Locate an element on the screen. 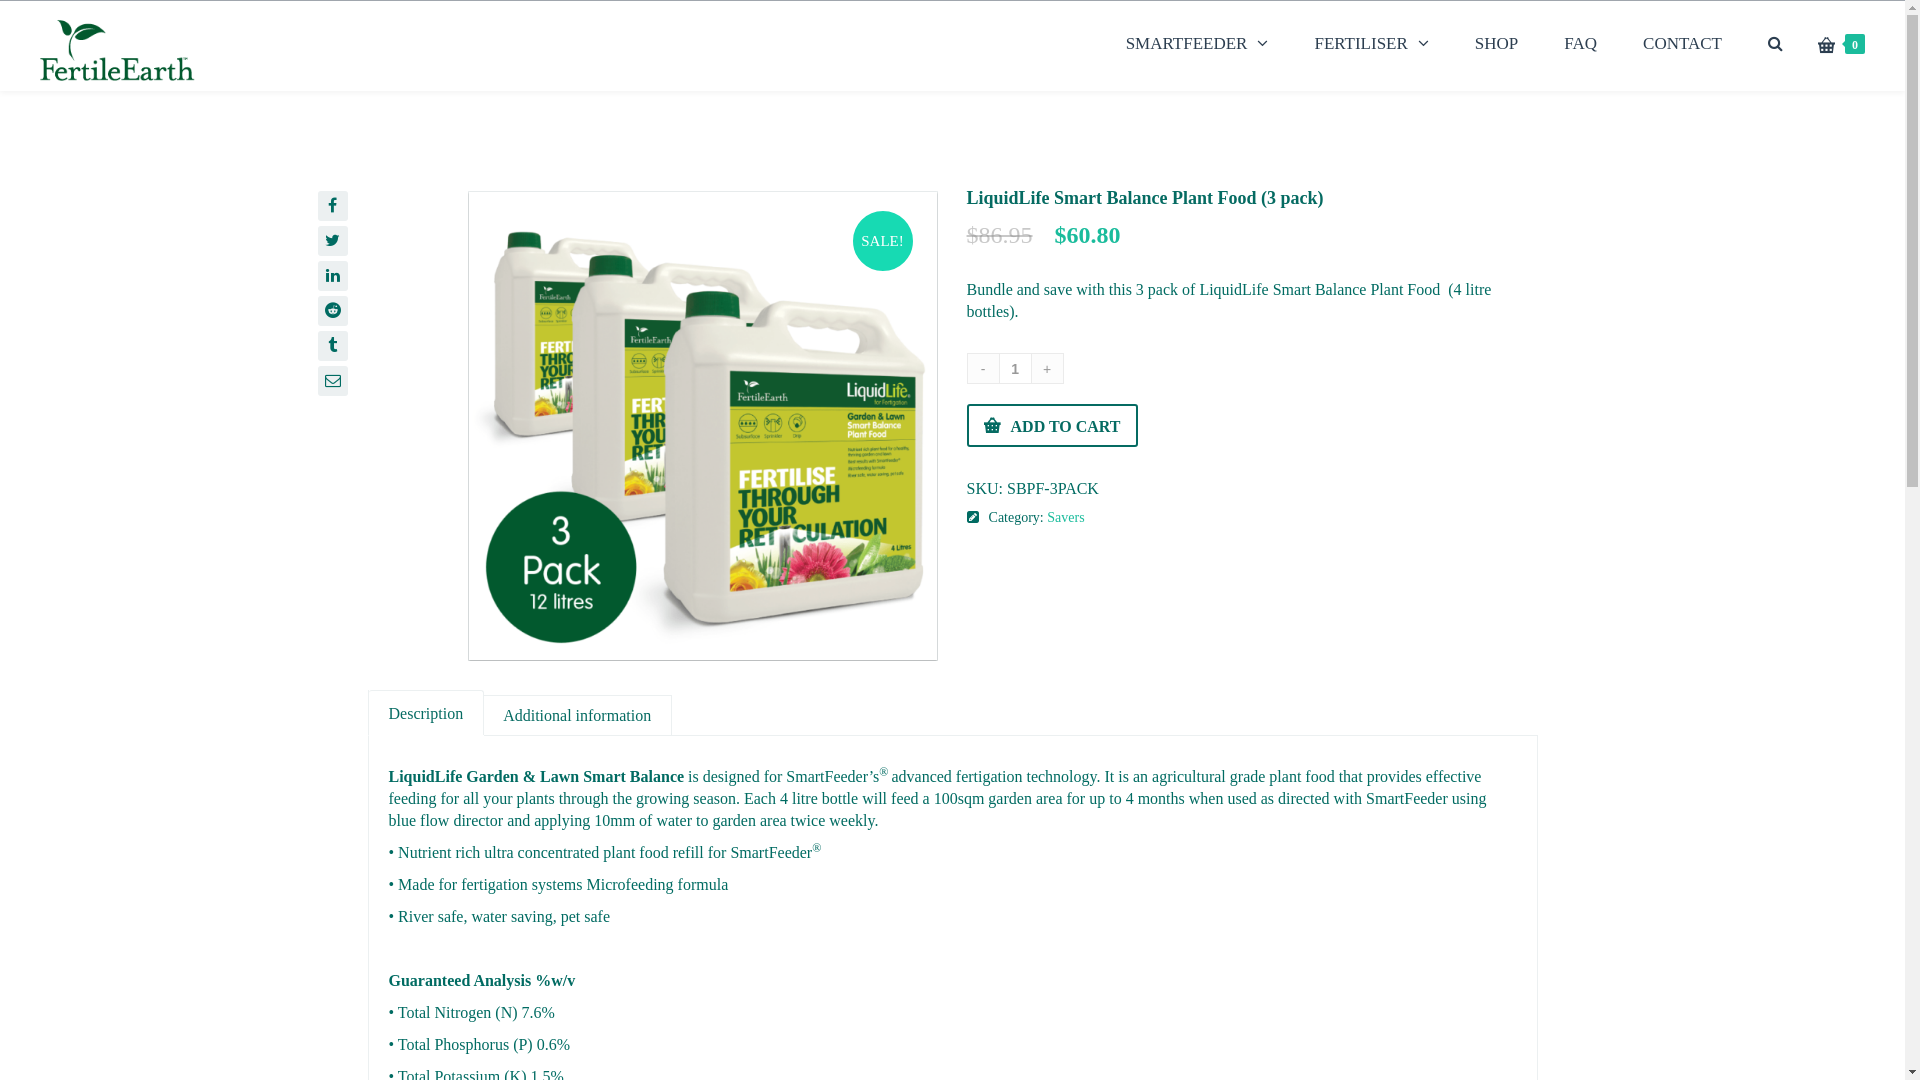  CONTACT is located at coordinates (1682, 44).